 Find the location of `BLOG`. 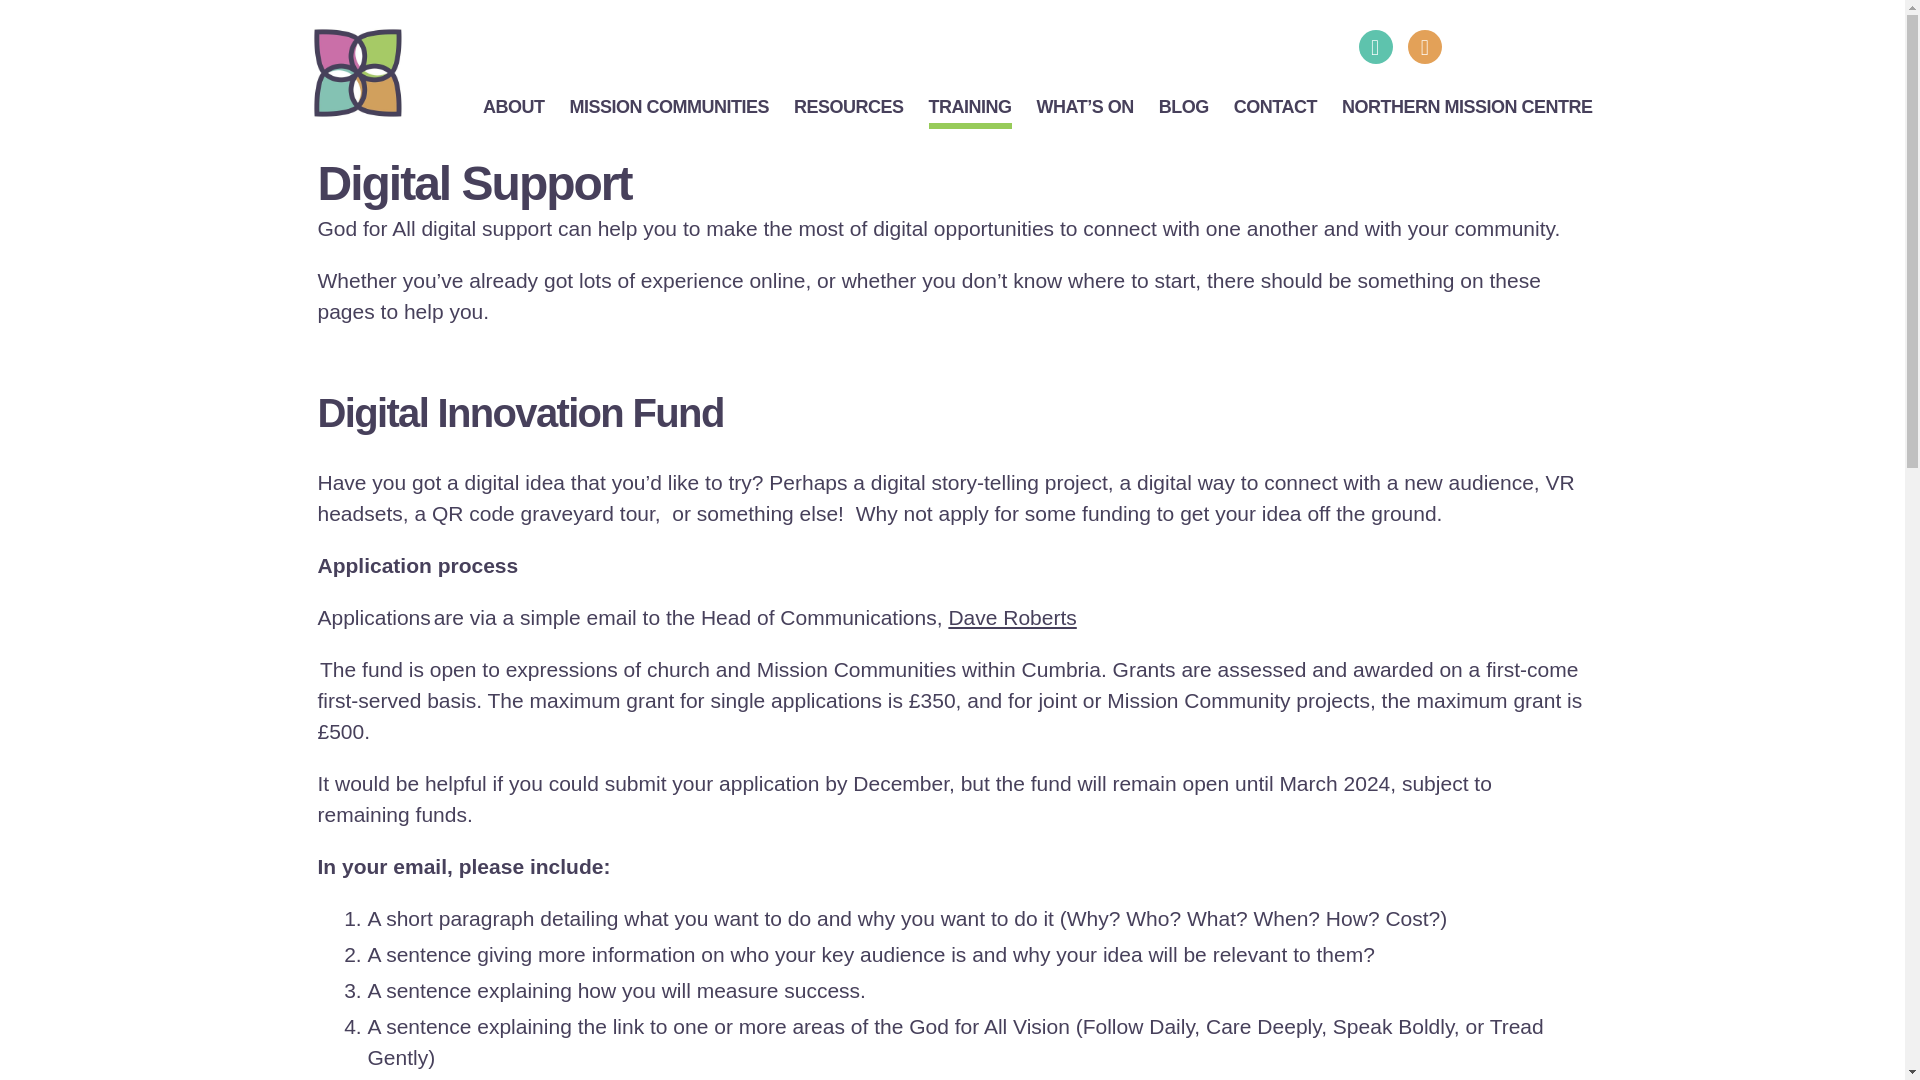

BLOG is located at coordinates (1184, 108).